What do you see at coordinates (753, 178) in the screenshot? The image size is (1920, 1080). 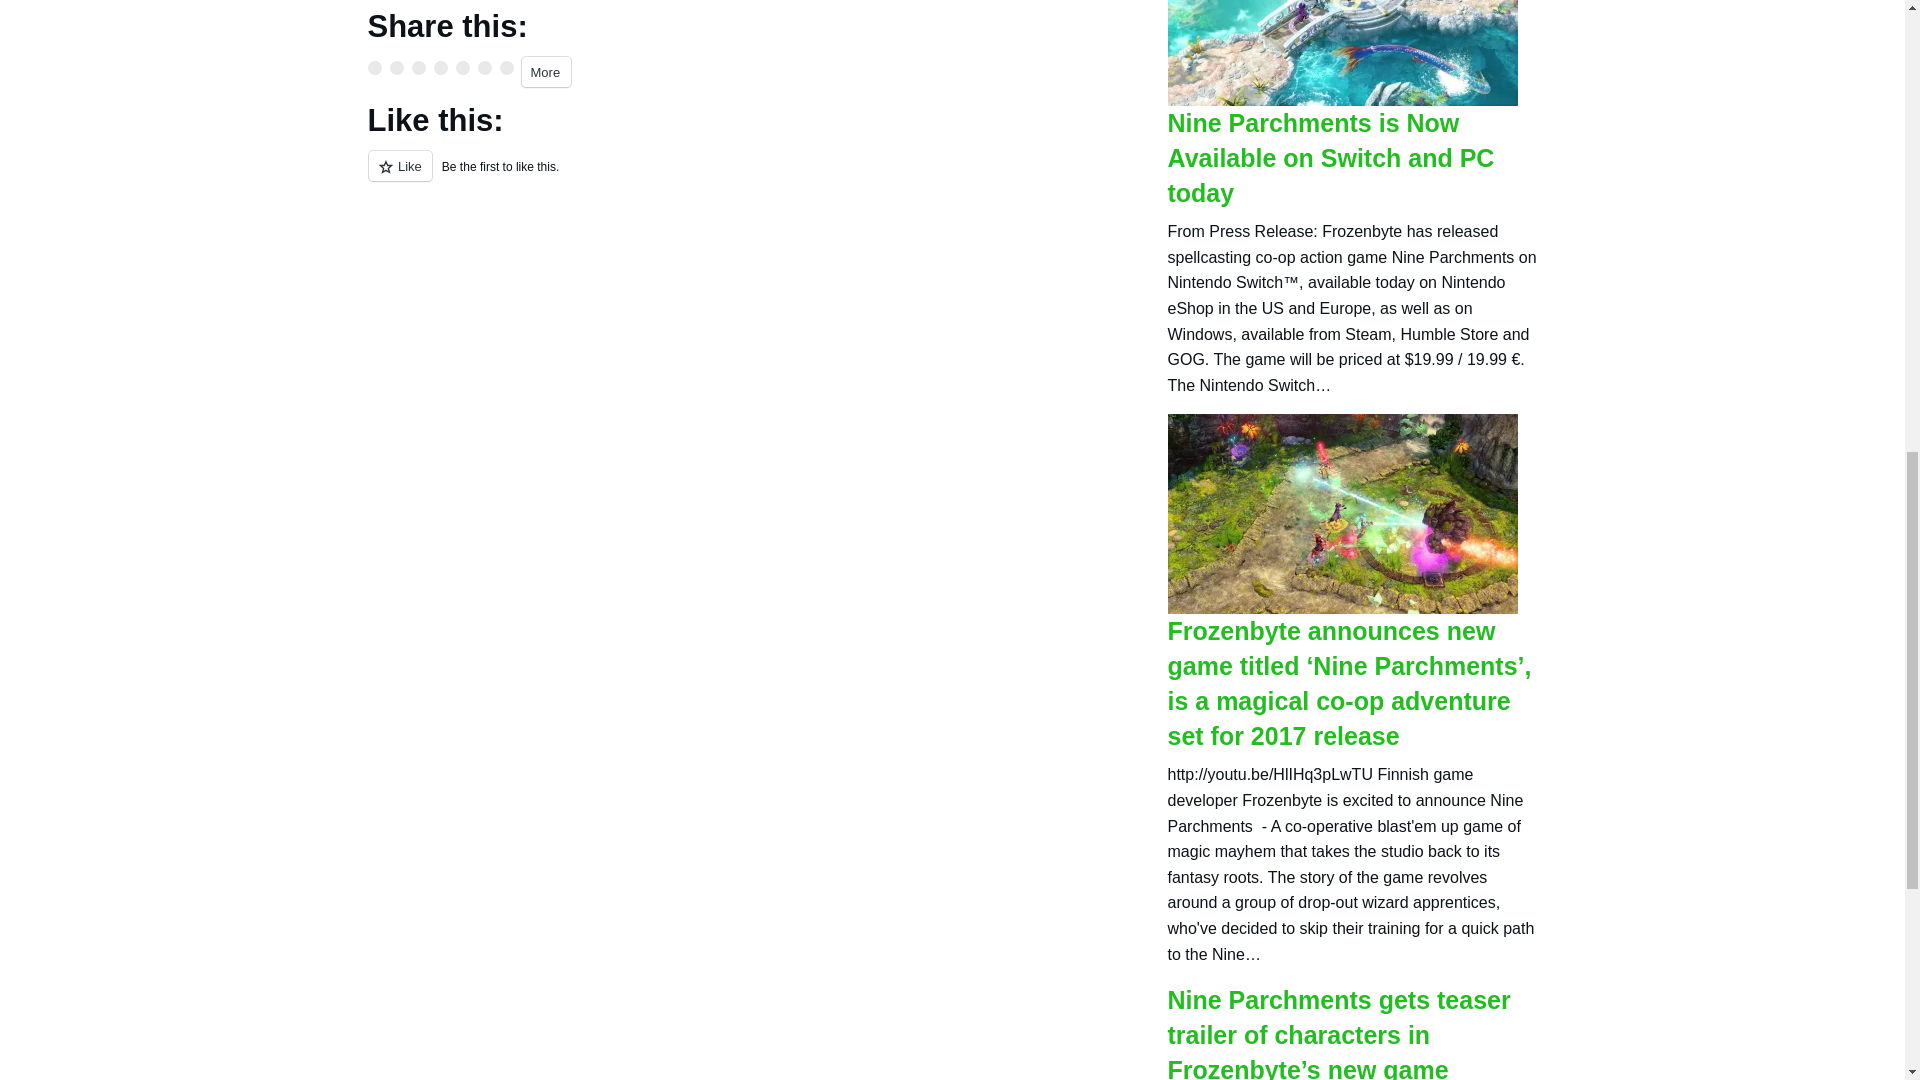 I see `Like or Reblog` at bounding box center [753, 178].